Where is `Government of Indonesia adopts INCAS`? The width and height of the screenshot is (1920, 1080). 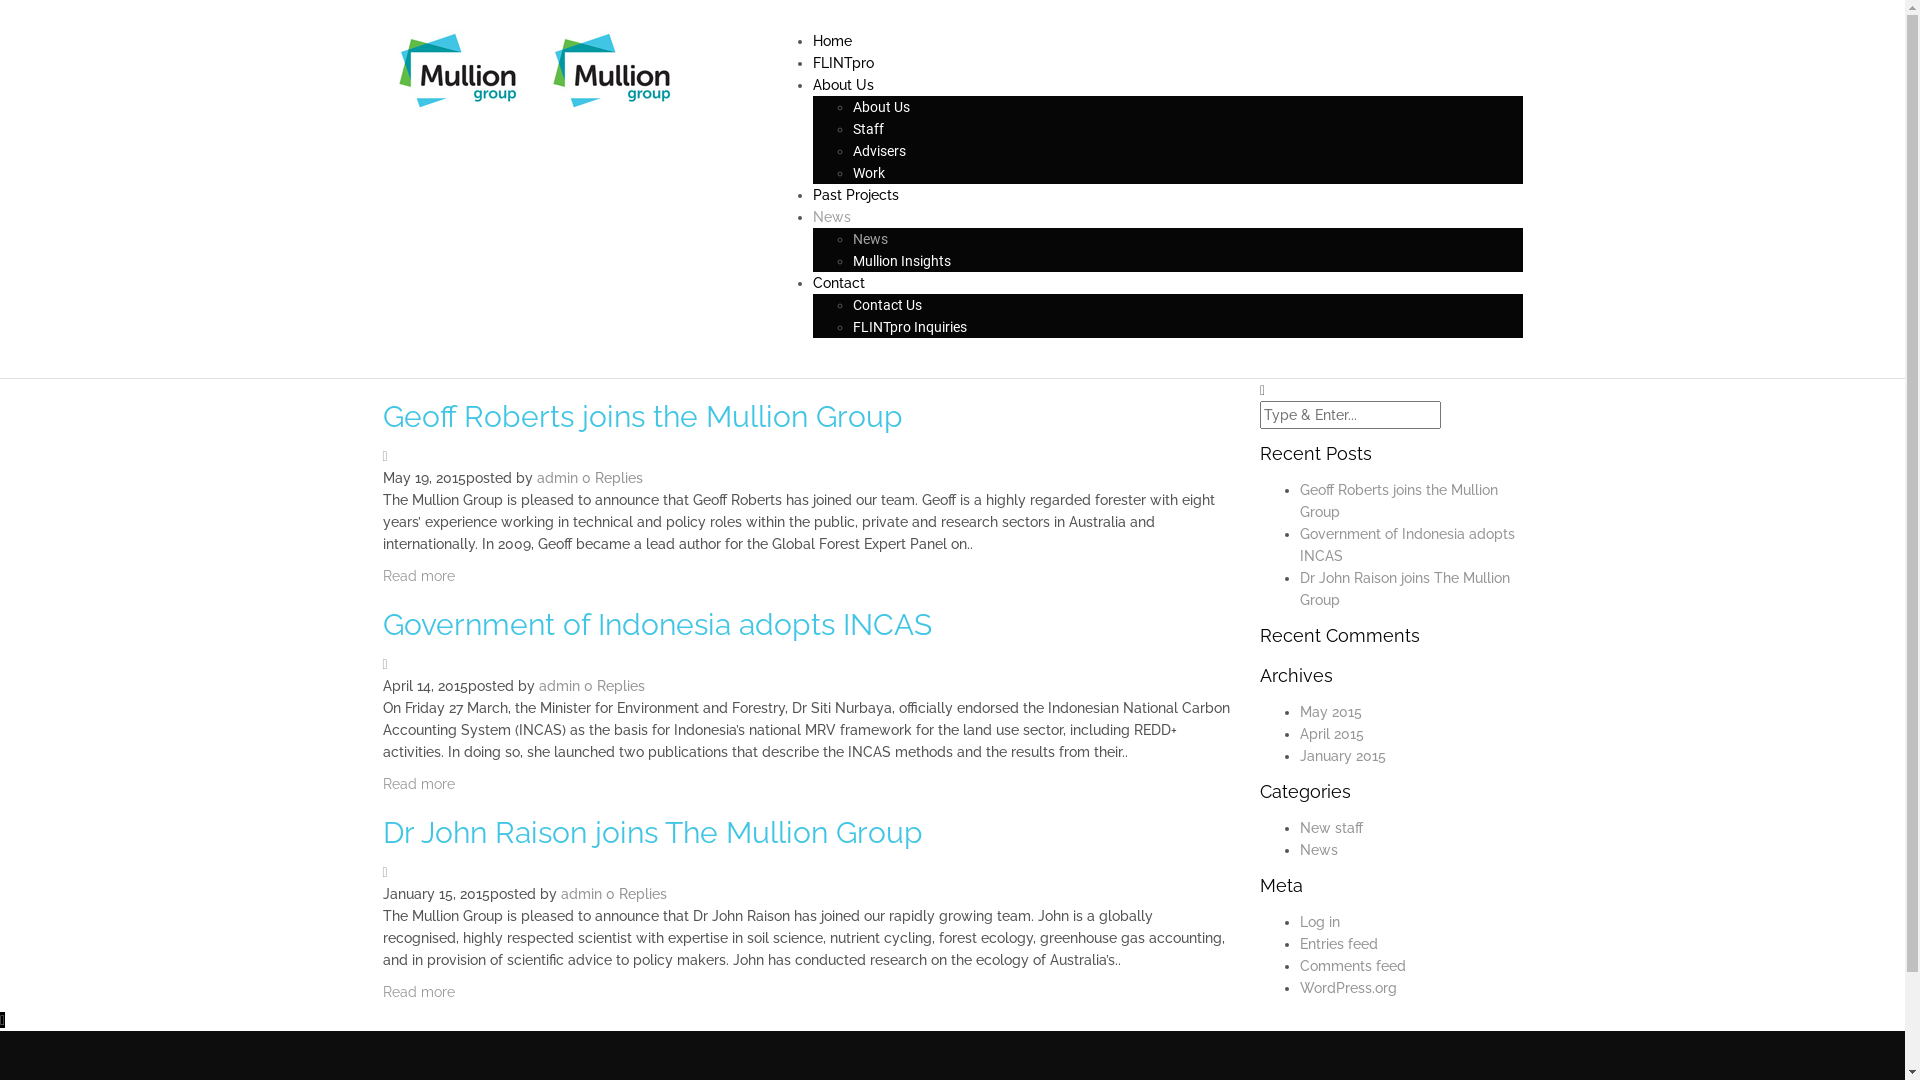
Government of Indonesia adopts INCAS is located at coordinates (1408, 545).